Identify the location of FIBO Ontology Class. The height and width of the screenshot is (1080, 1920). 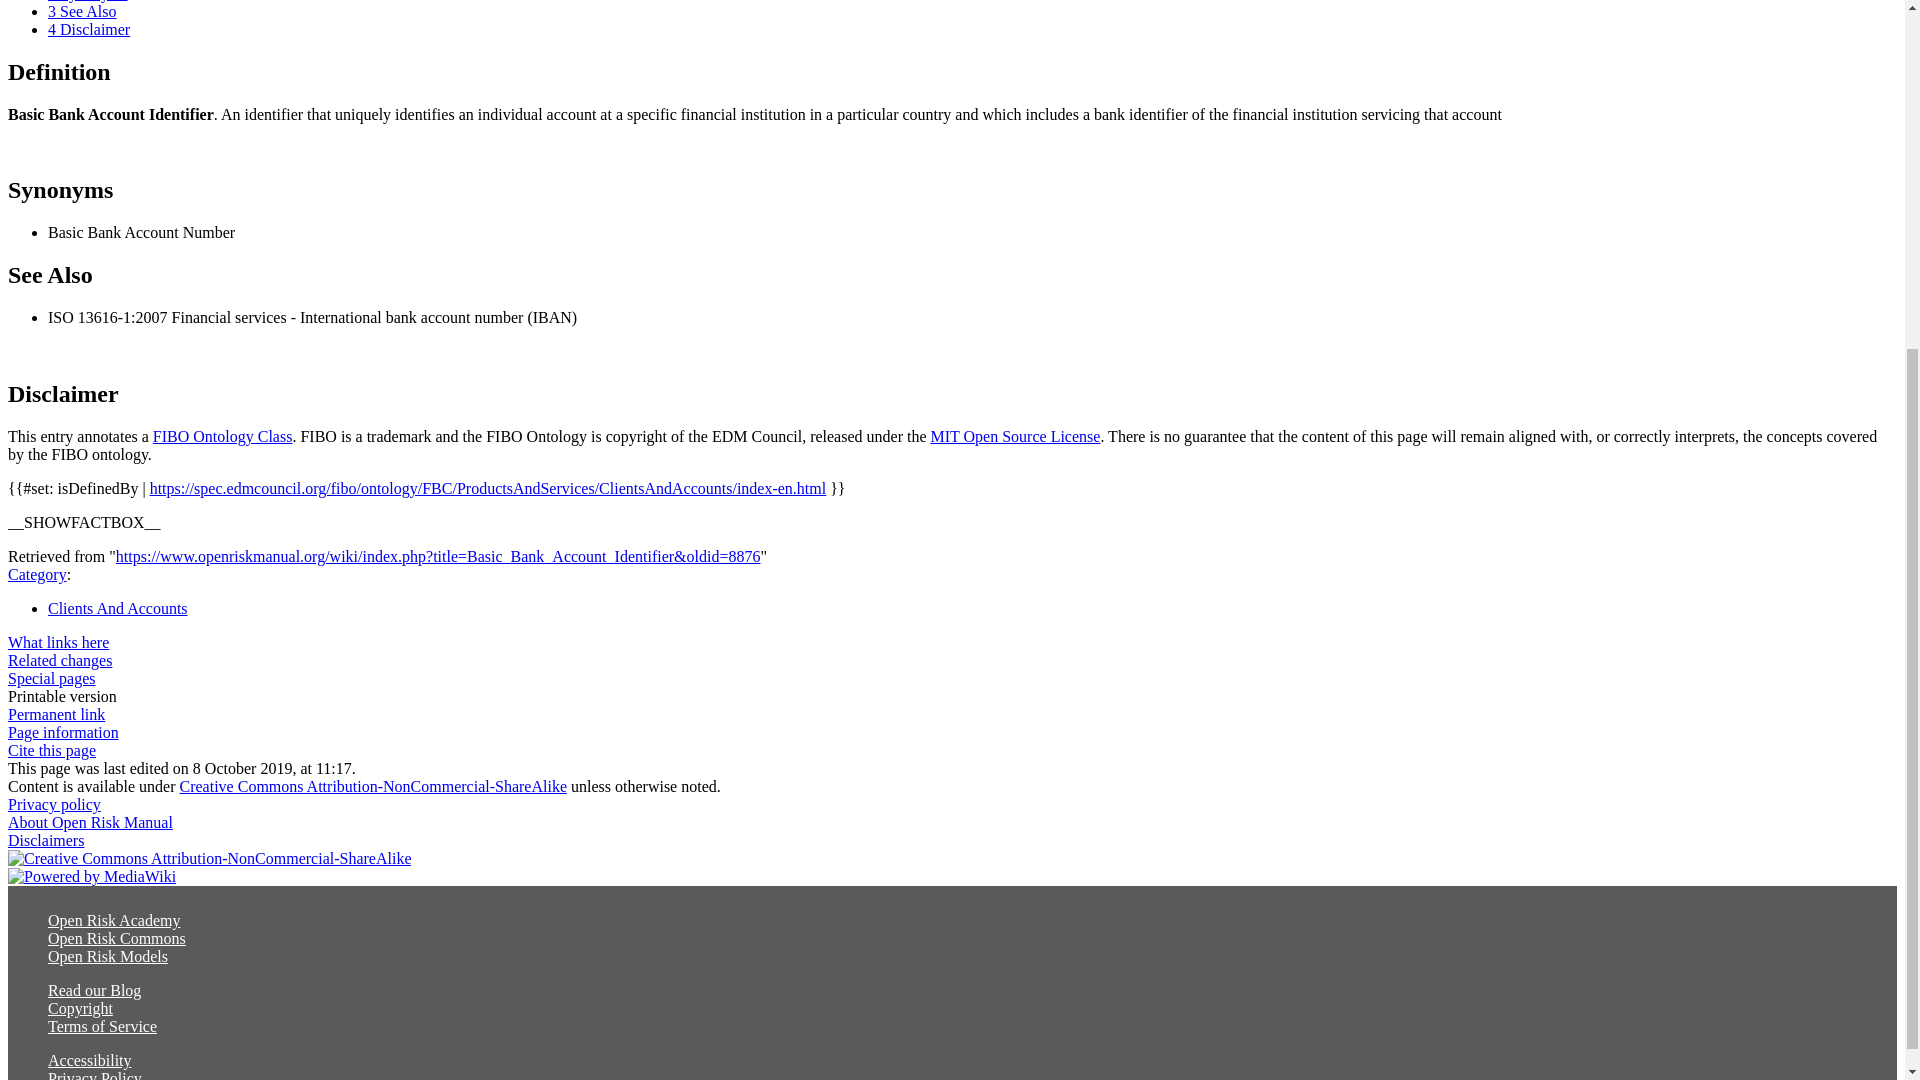
(223, 436).